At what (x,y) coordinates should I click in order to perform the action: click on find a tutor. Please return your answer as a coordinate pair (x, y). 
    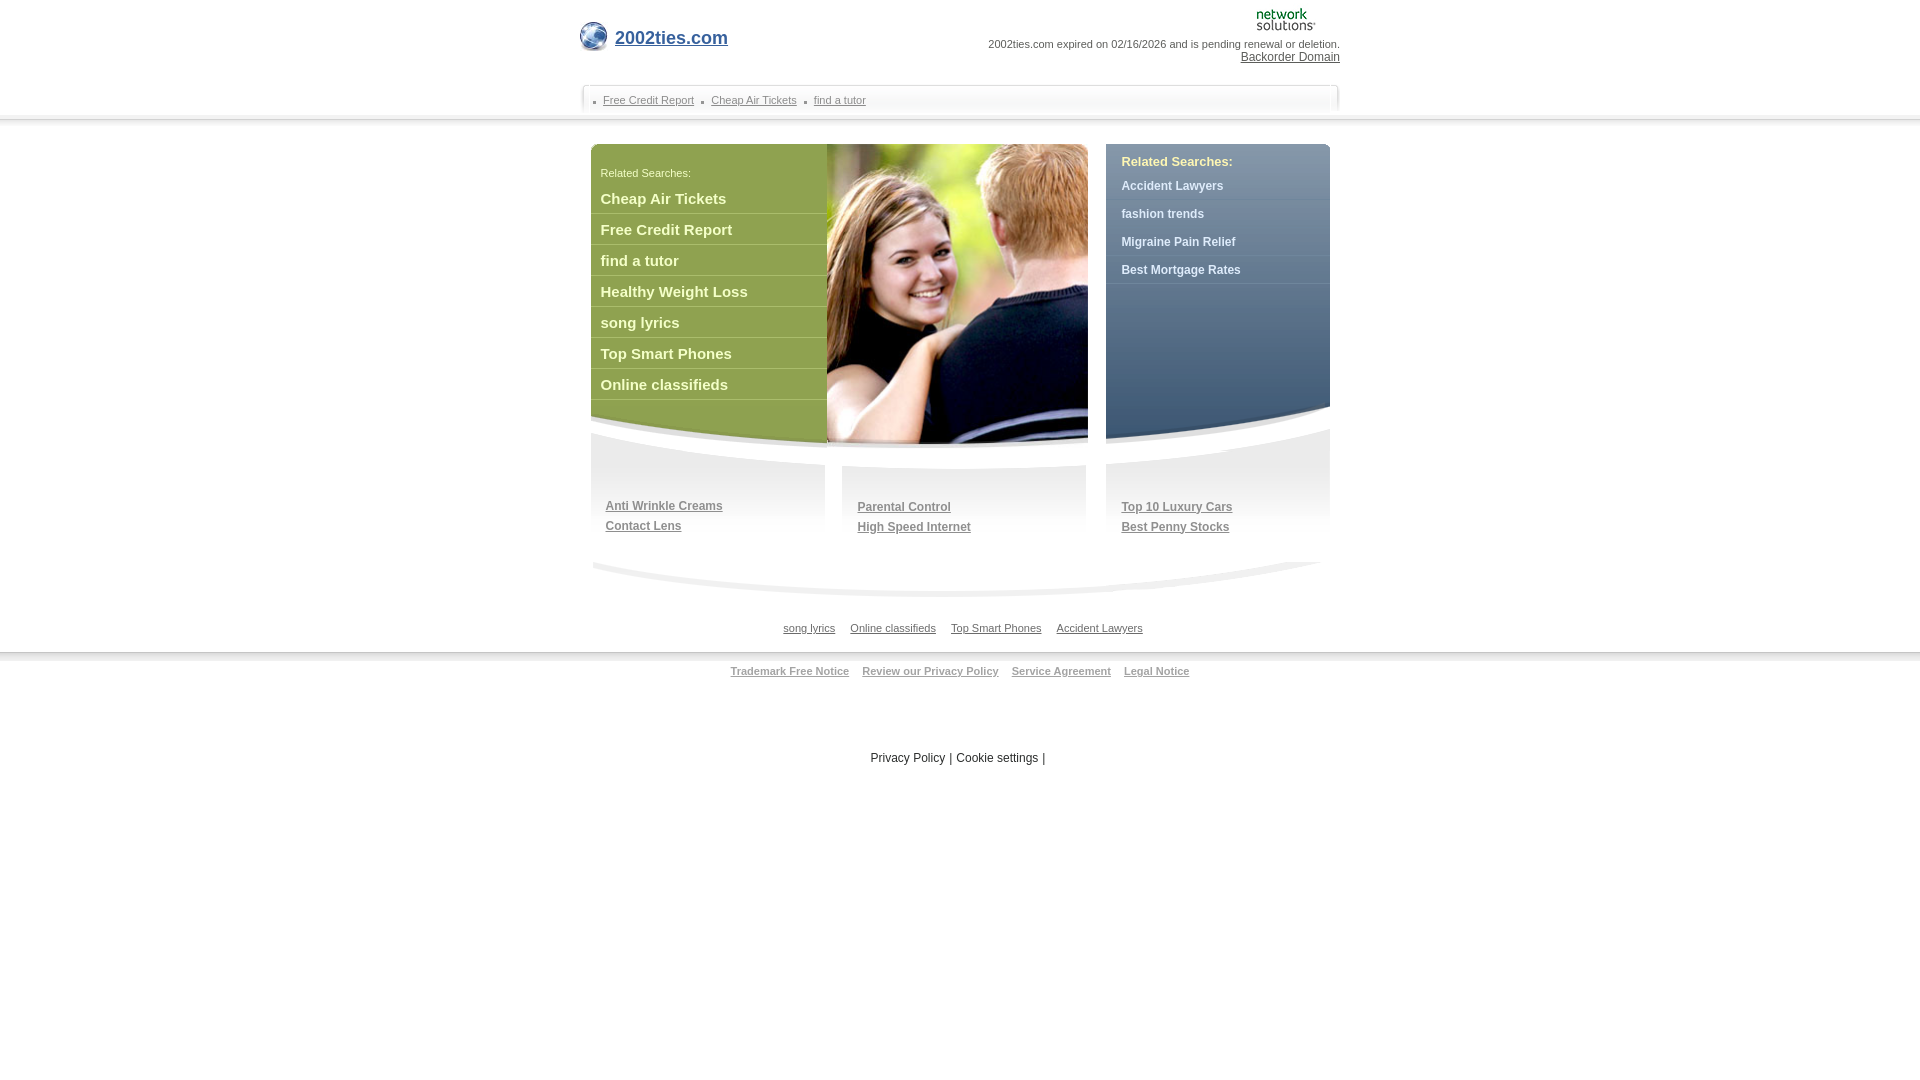
    Looking at the image, I should click on (708, 261).